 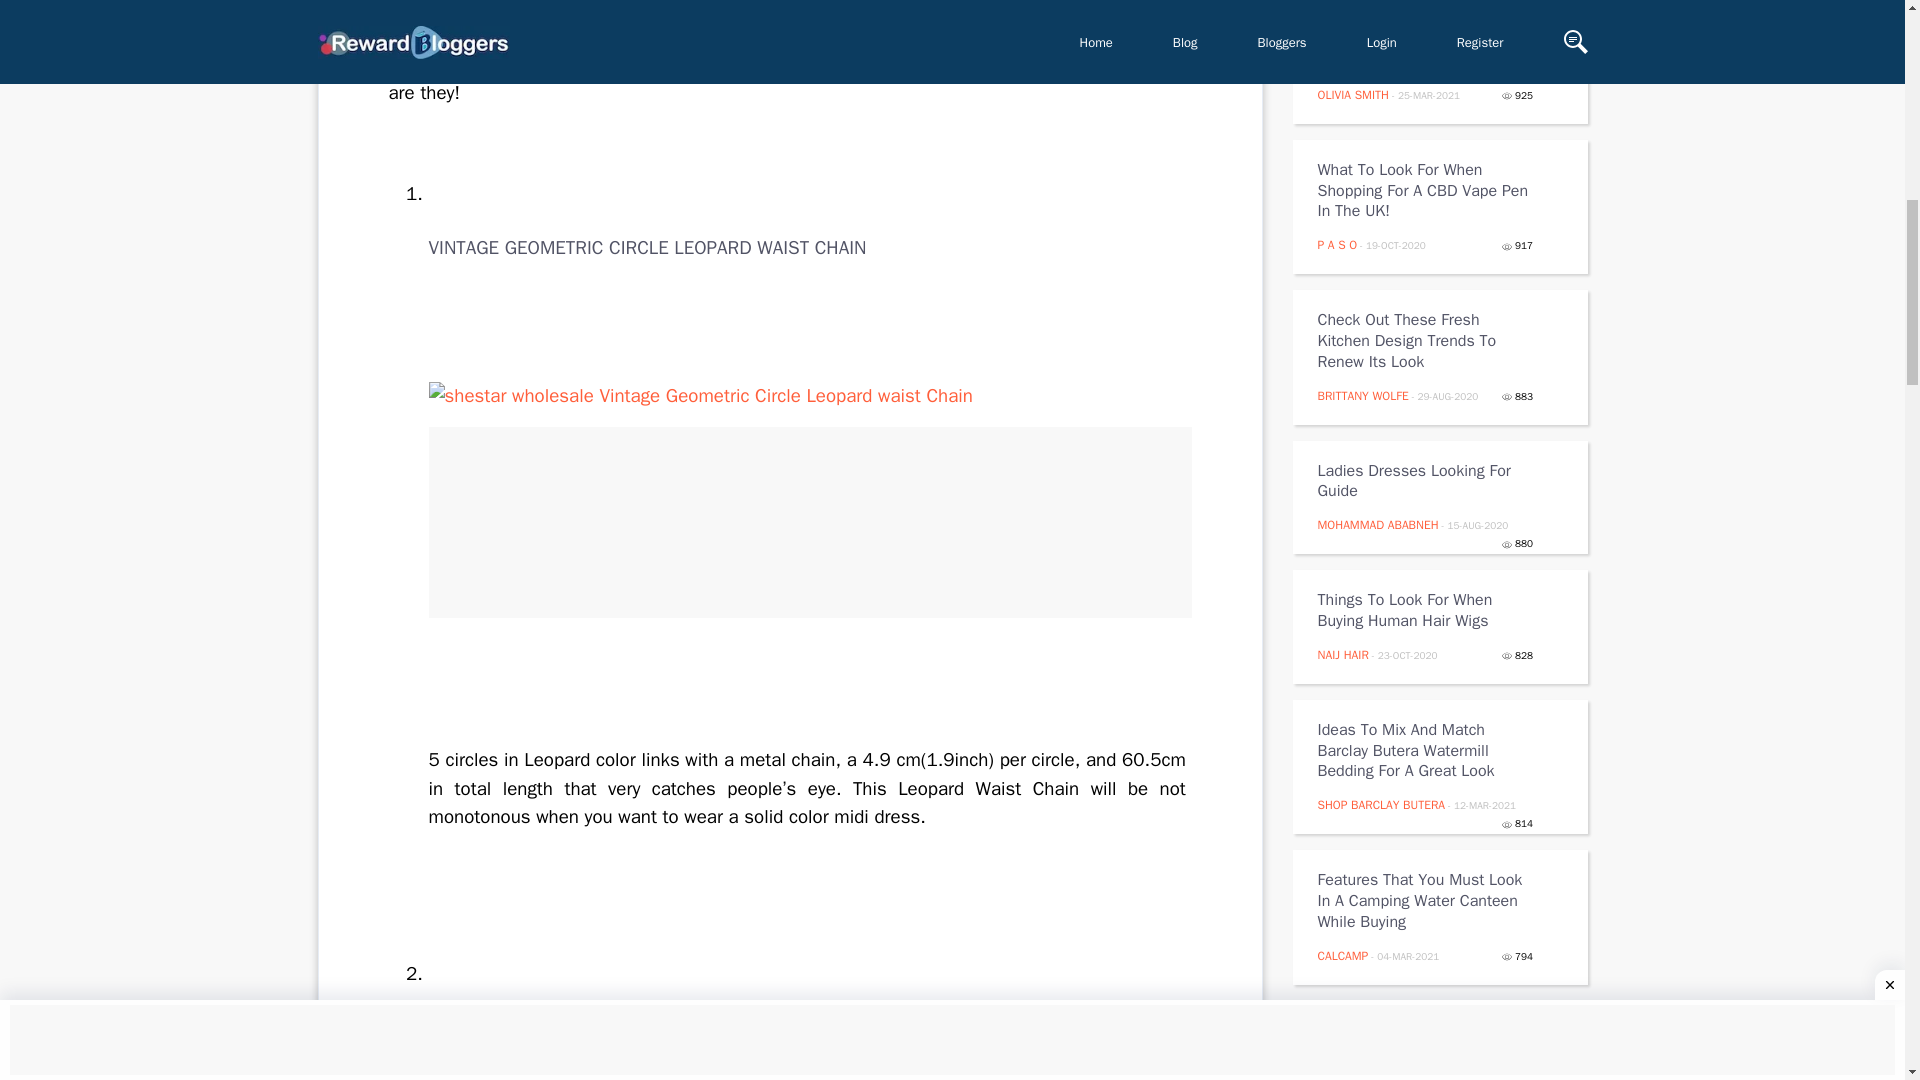 I want to click on Ladies Dresses Looking For Guide, so click(x=1426, y=482).